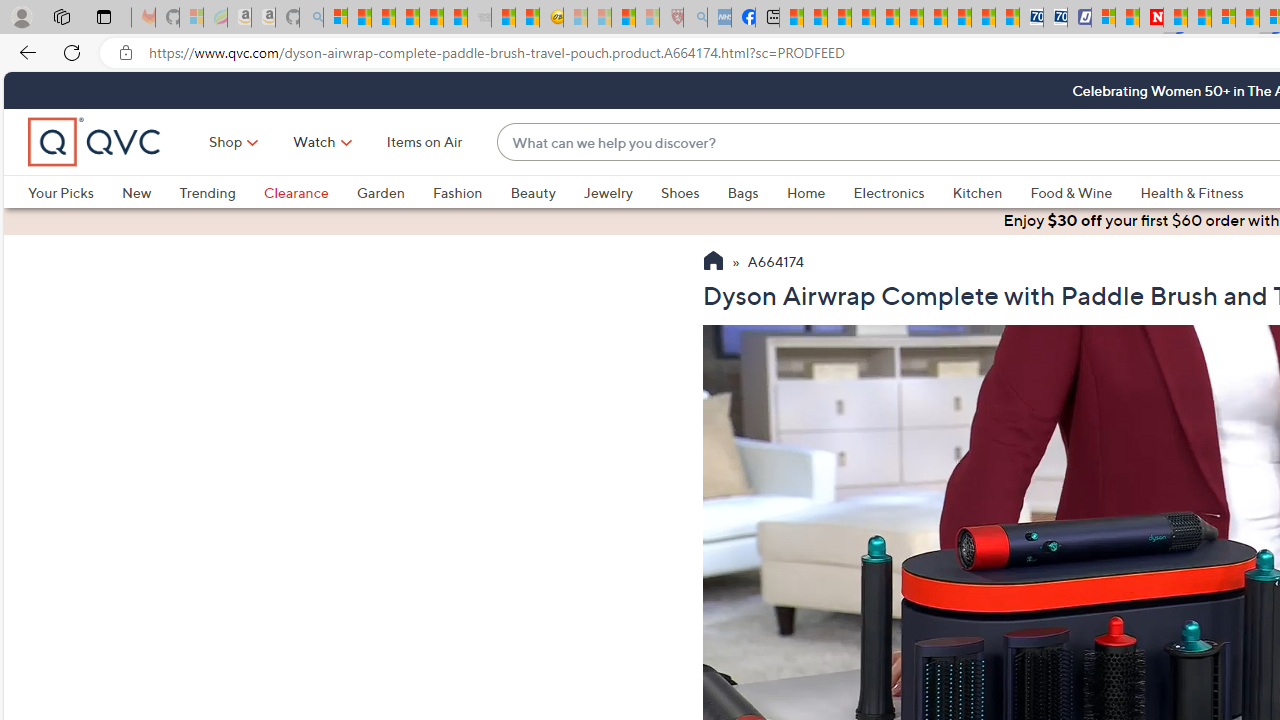 This screenshot has height=720, width=1280. What do you see at coordinates (480, 18) in the screenshot?
I see `Combat Siege - Sleeping` at bounding box center [480, 18].